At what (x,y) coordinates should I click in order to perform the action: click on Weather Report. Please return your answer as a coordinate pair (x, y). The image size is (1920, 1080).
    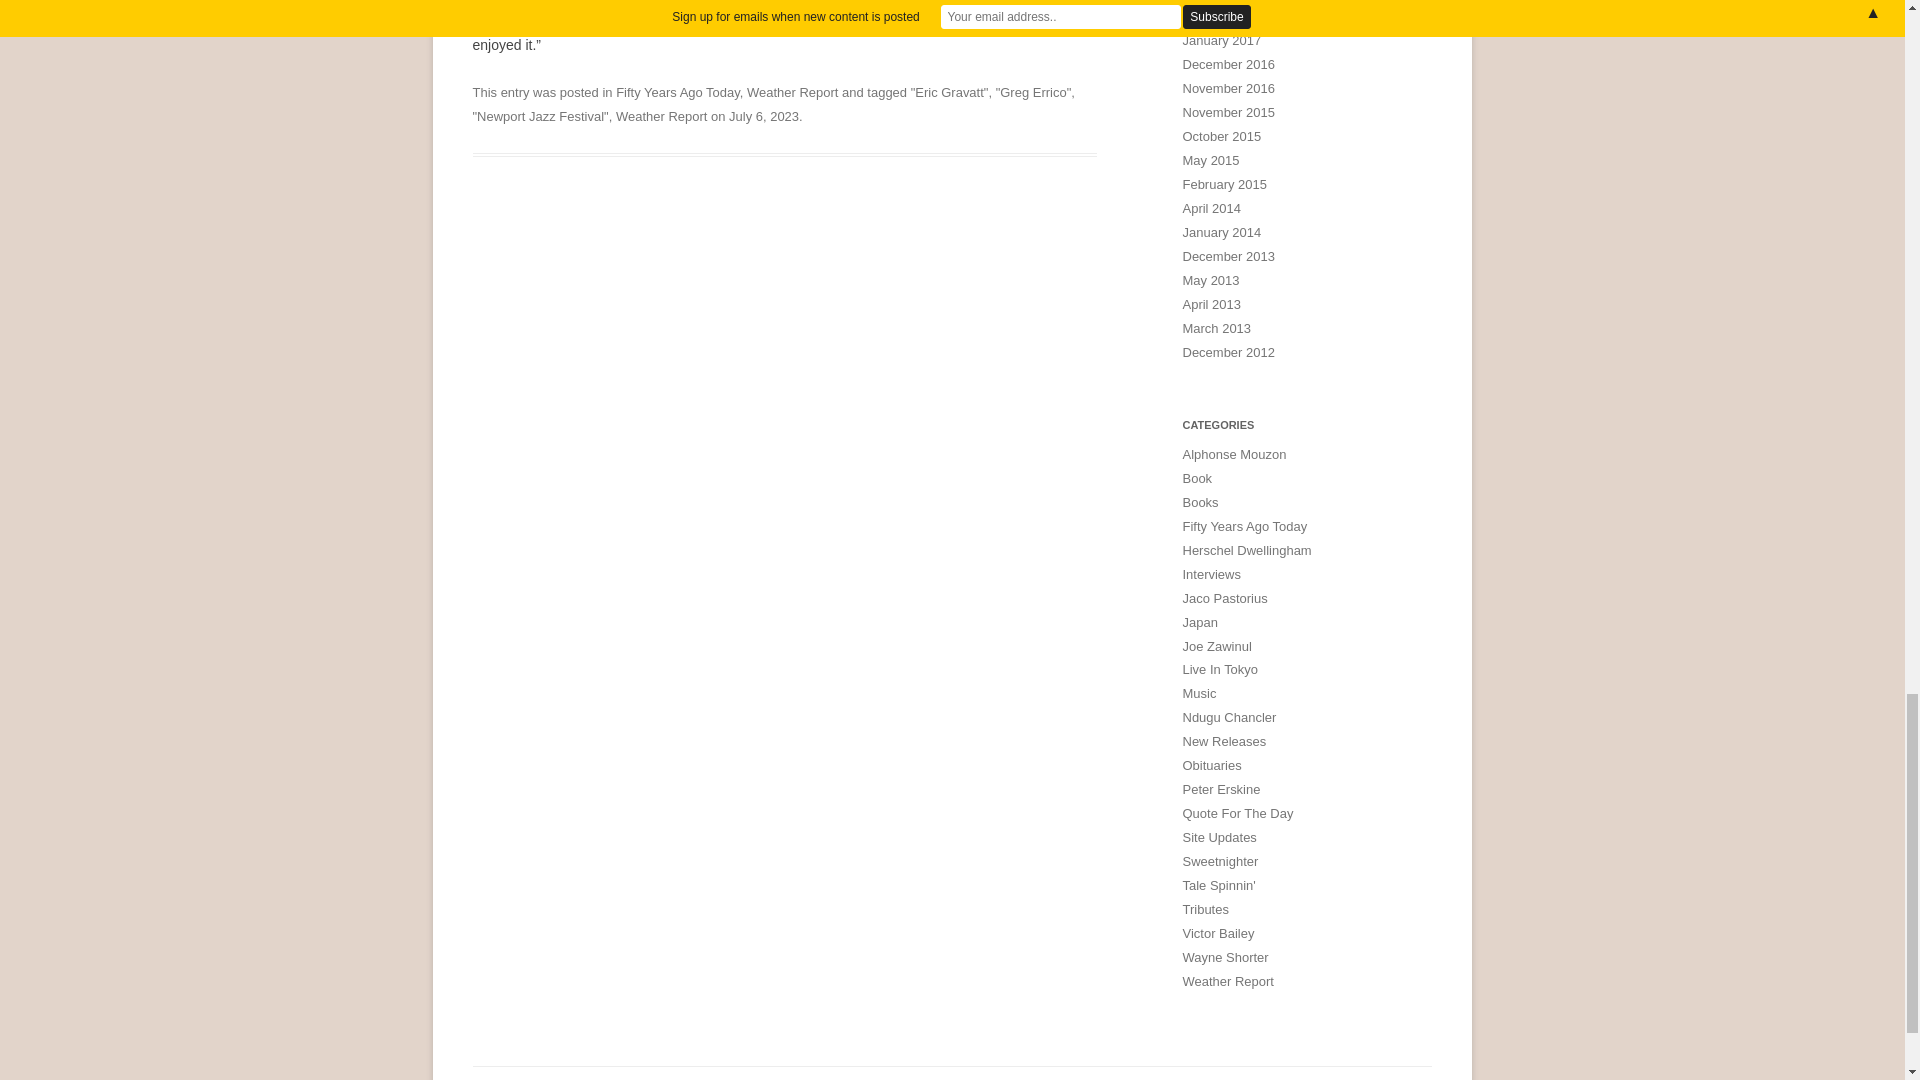
    Looking at the image, I should click on (792, 92).